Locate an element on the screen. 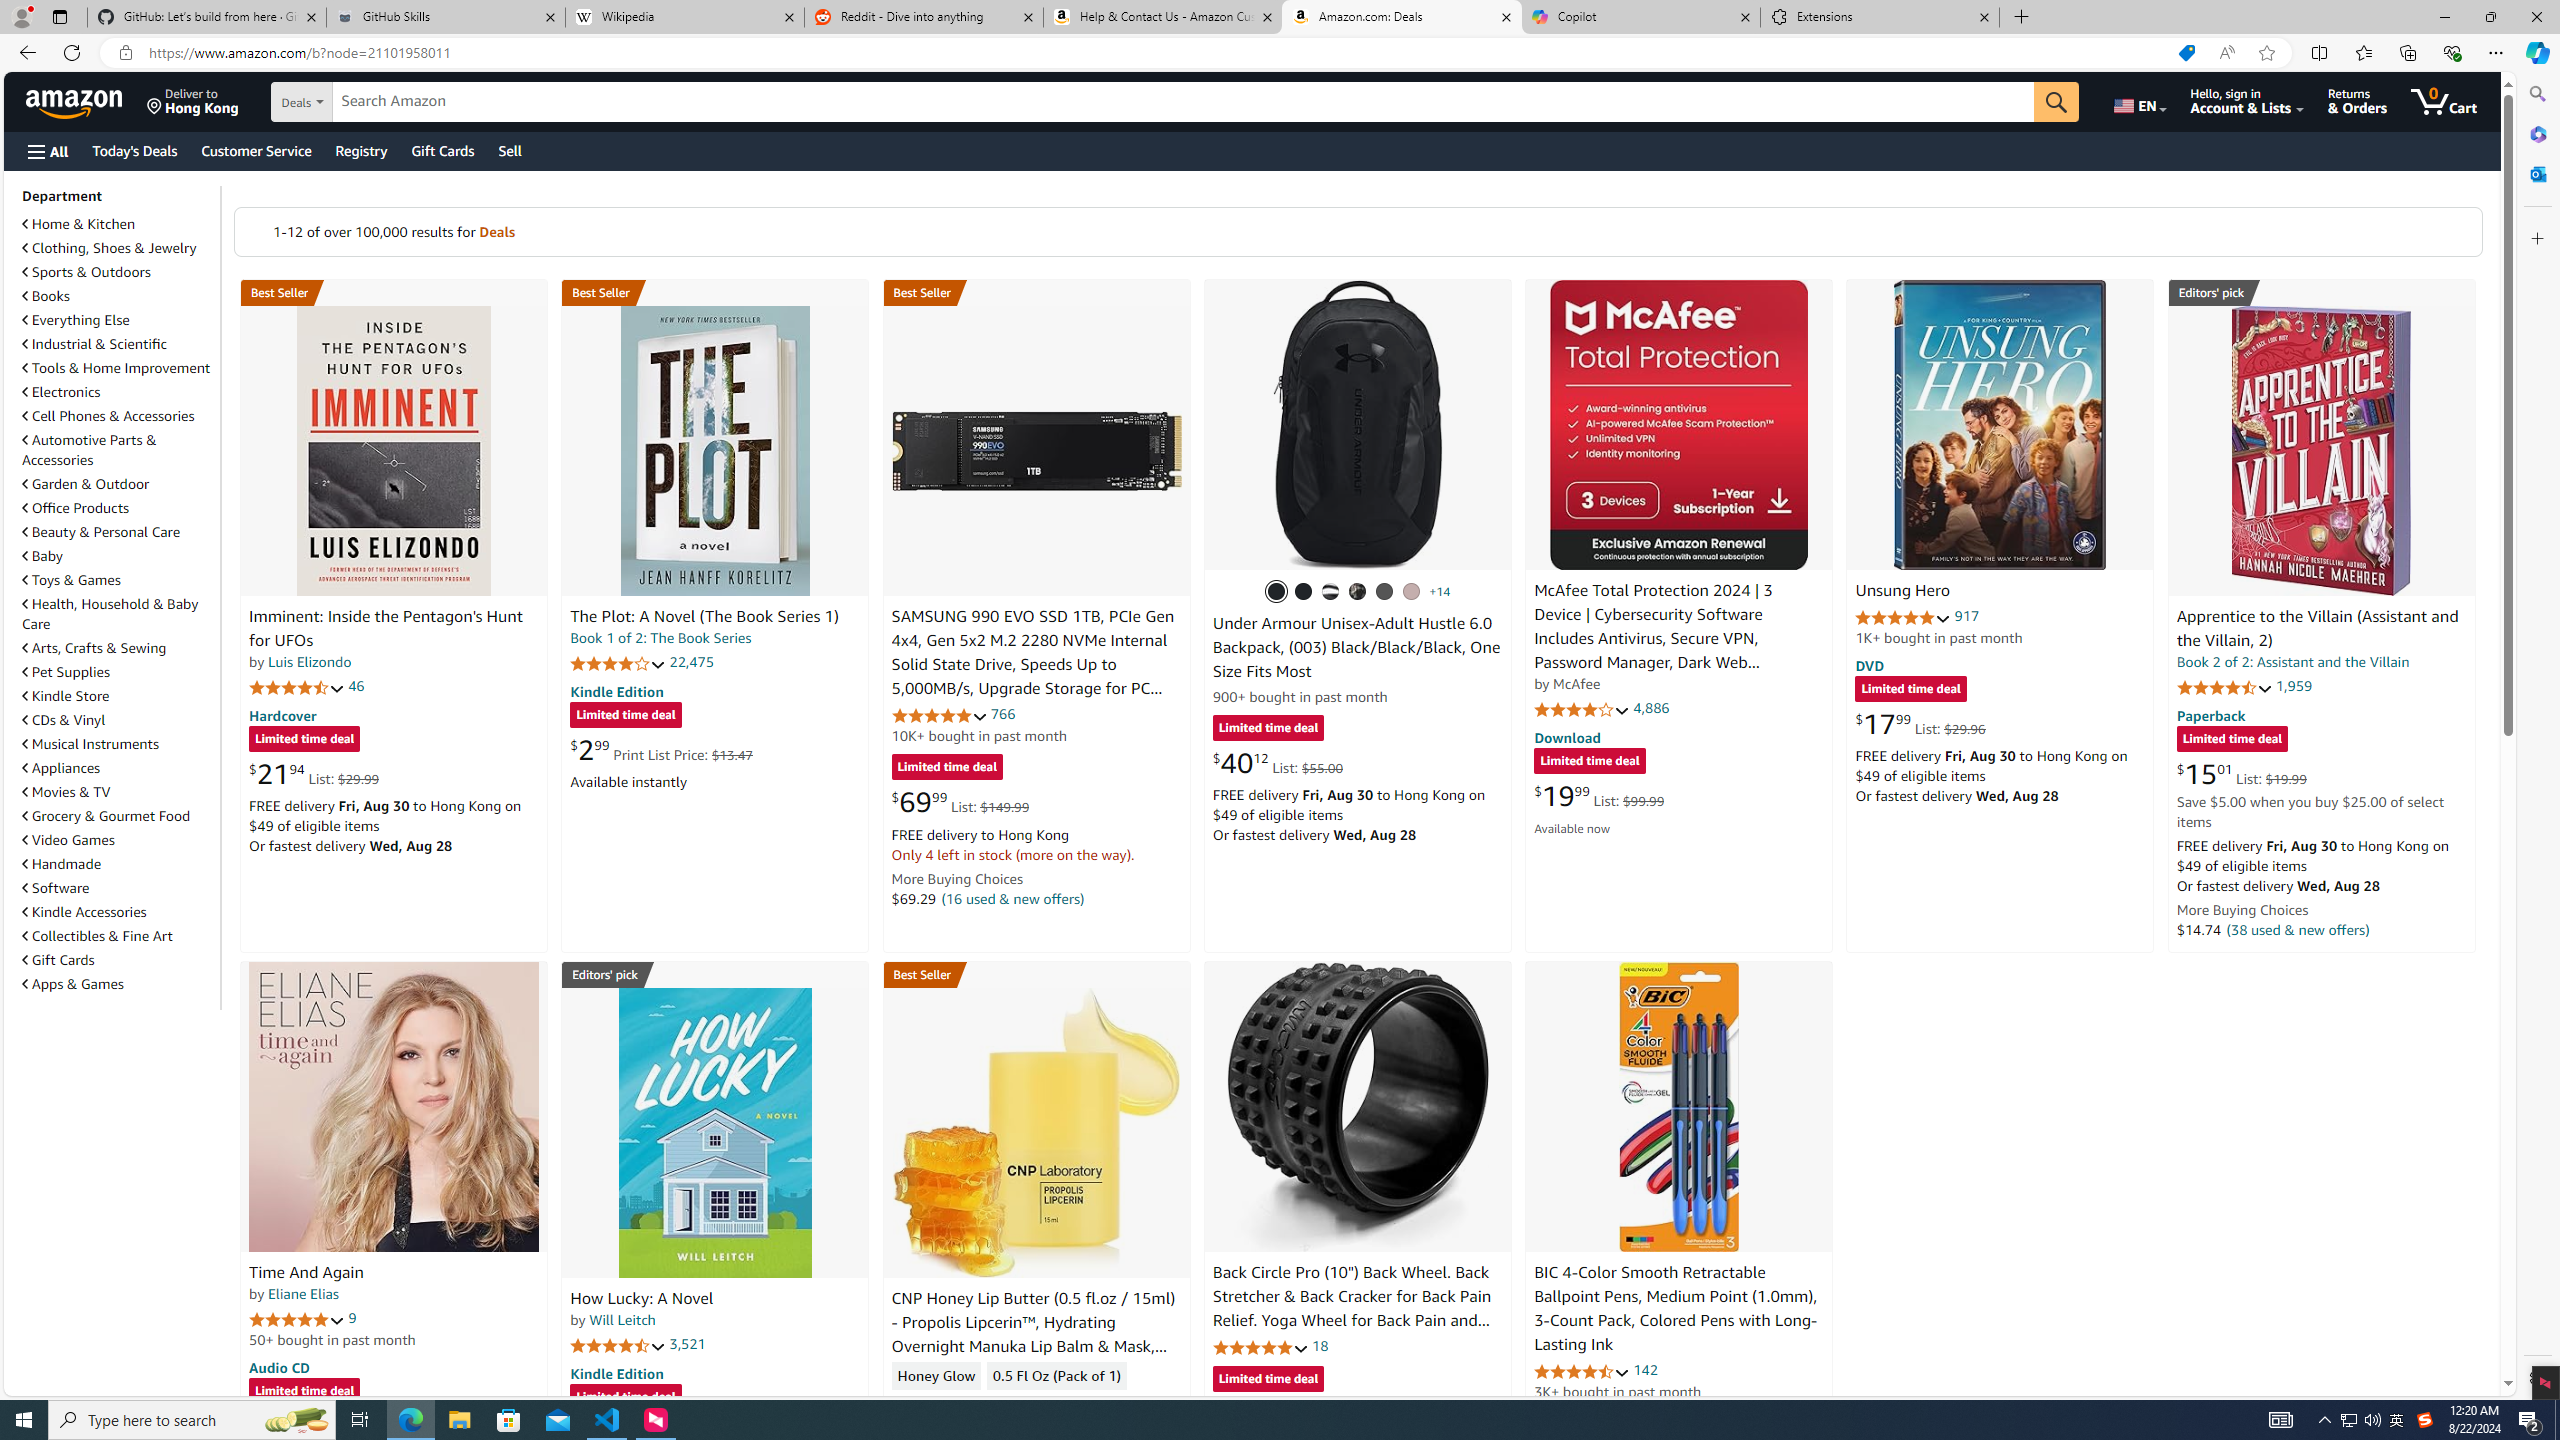  Clothing, Shoes & Jewelry is located at coordinates (110, 248).